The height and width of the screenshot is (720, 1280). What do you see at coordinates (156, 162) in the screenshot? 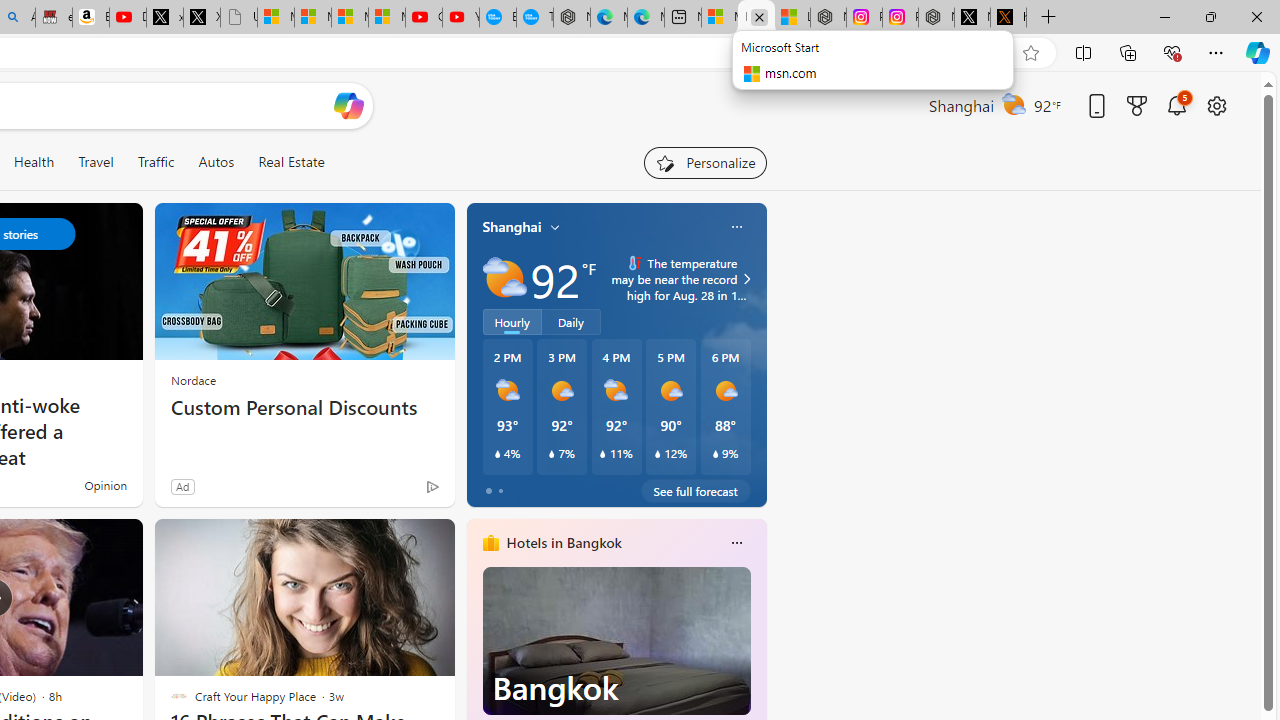
I see `Traffic` at bounding box center [156, 162].